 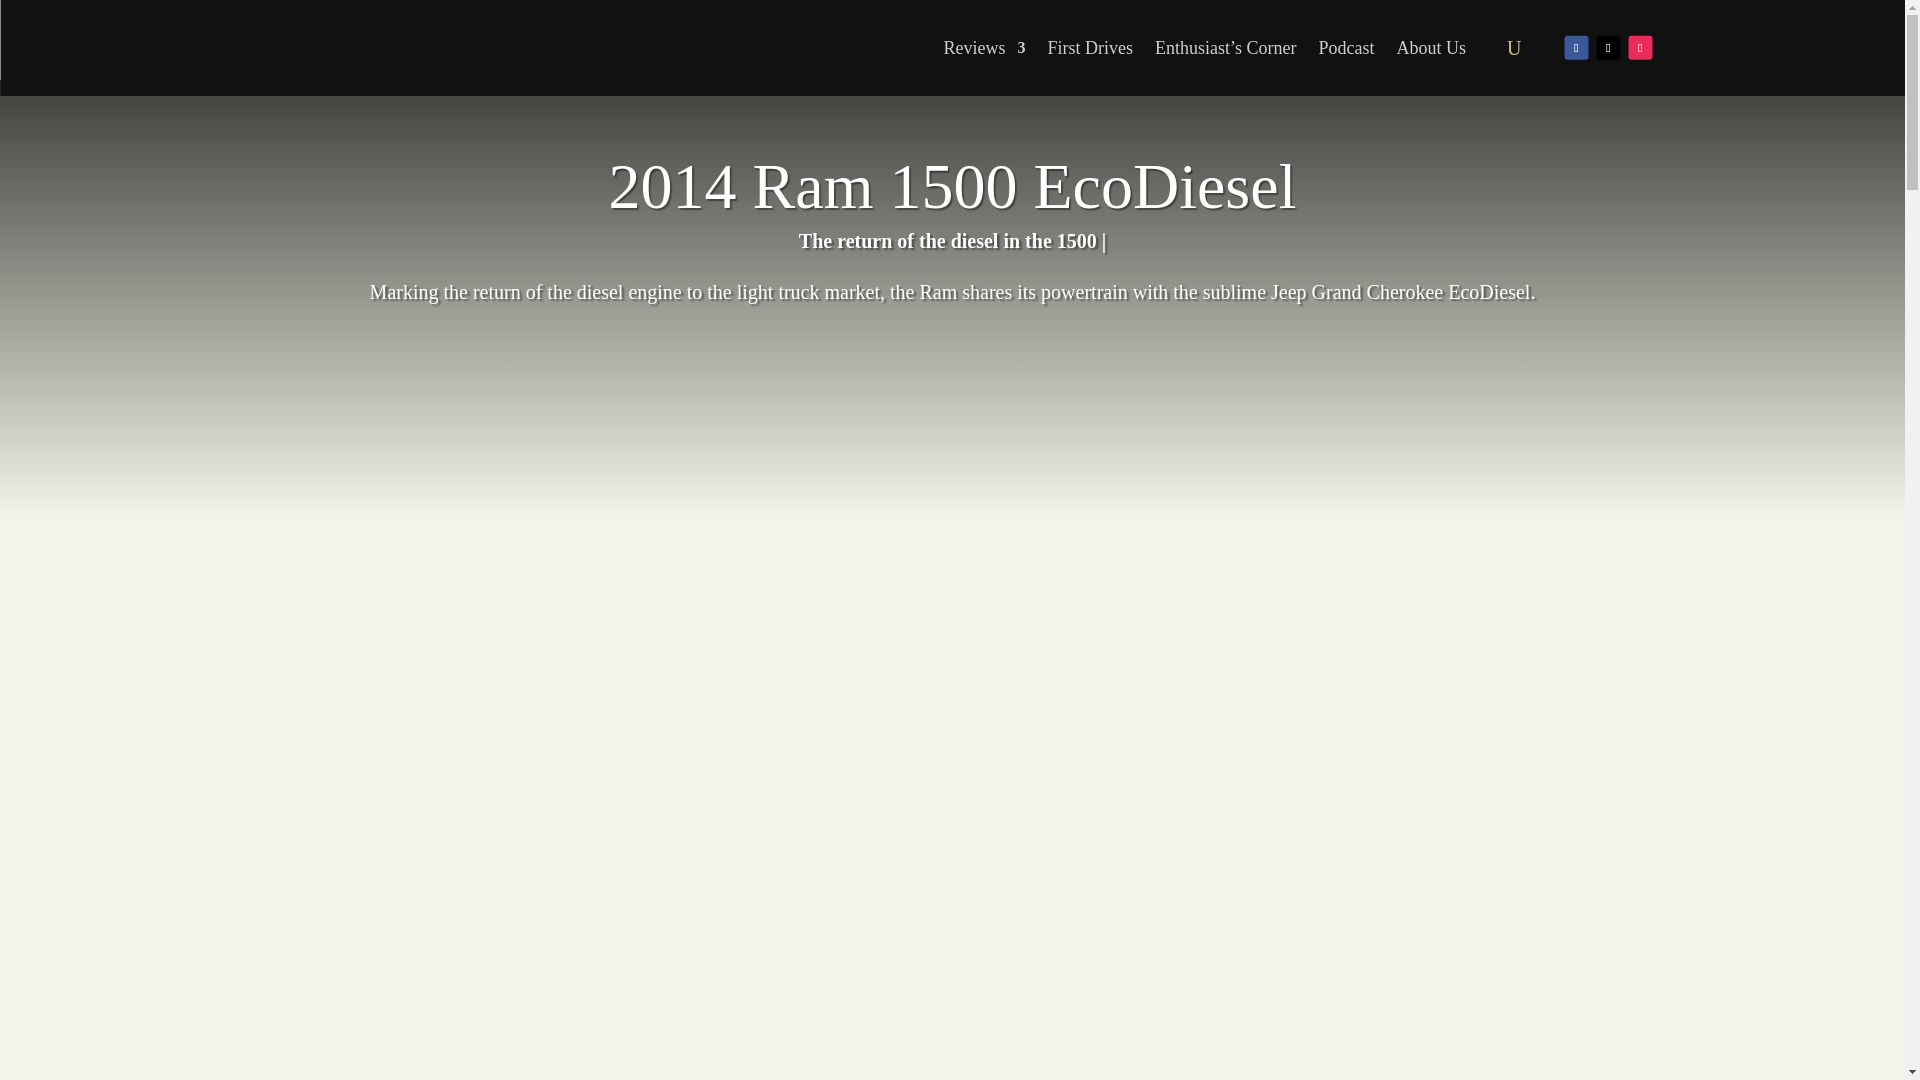 I want to click on Follow on X, so click(x=1608, y=46).